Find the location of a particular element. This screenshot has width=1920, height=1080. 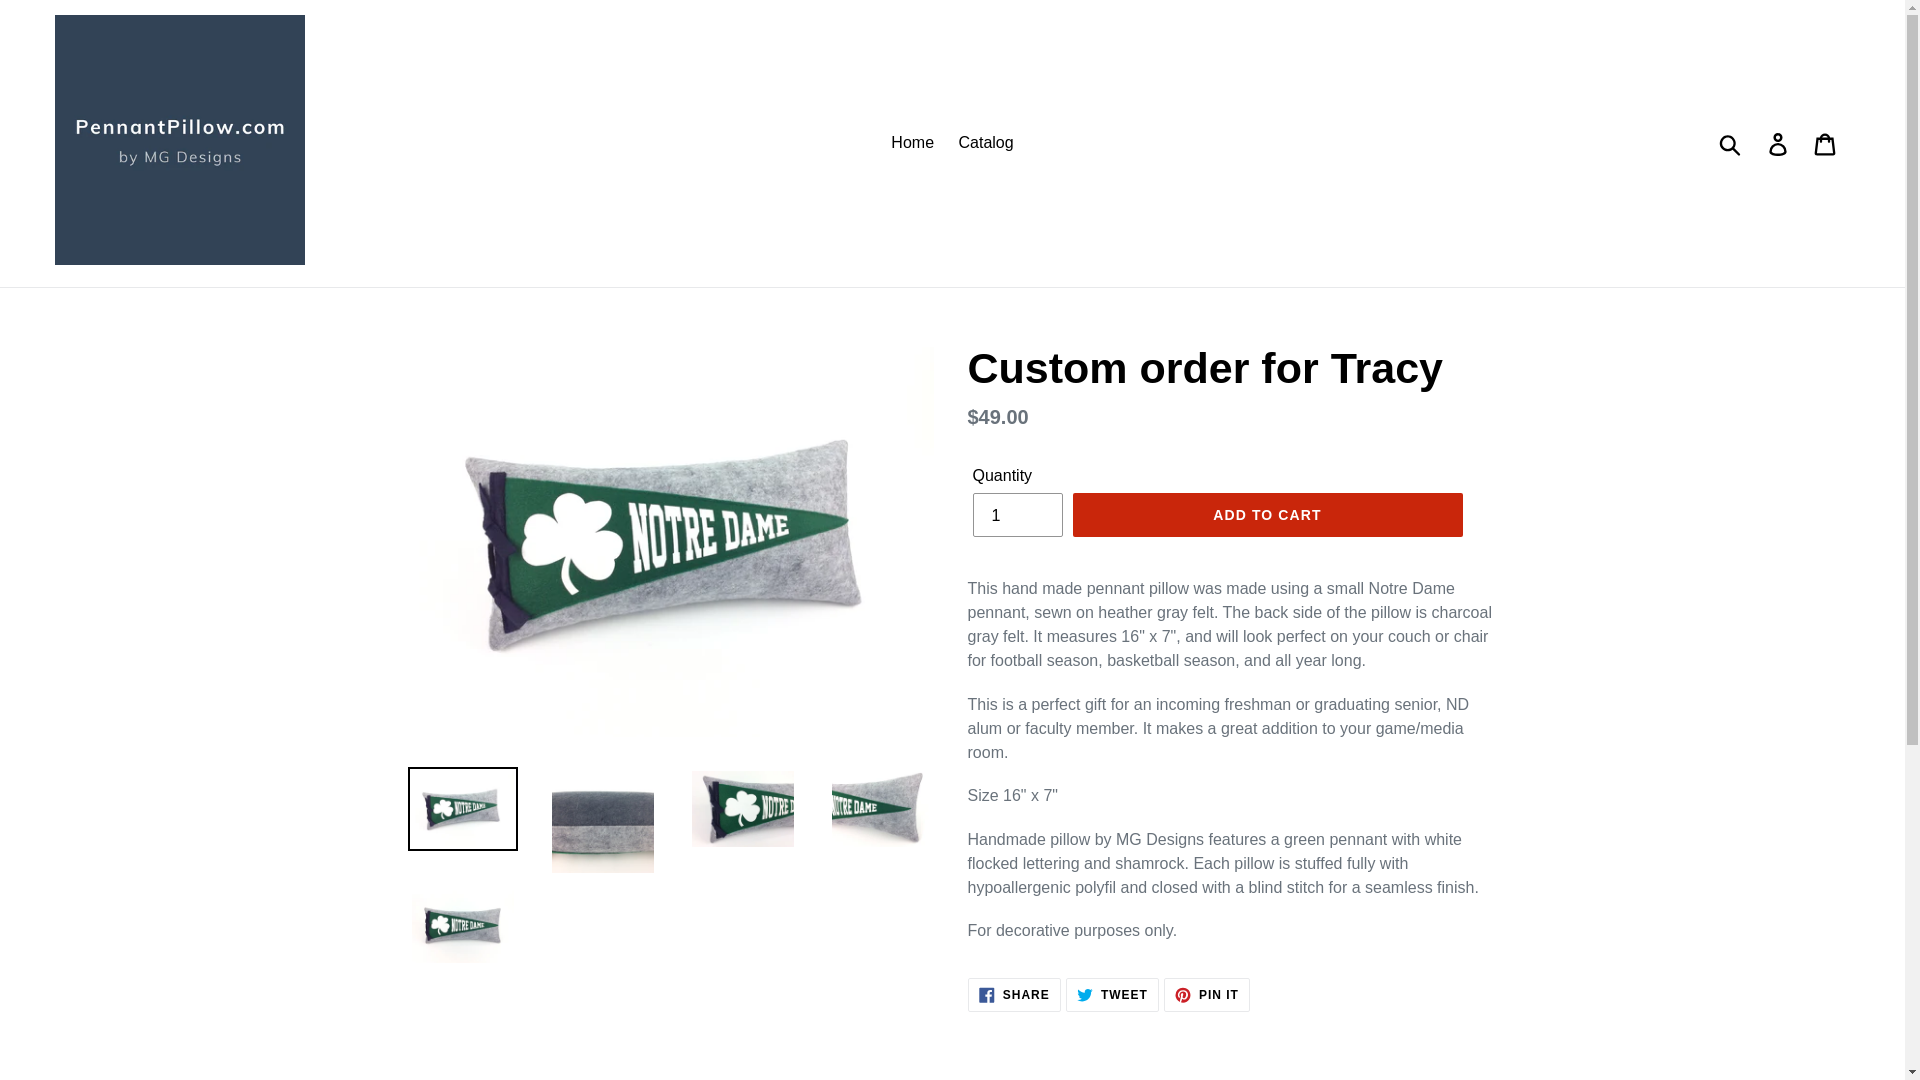

Submit is located at coordinates (1731, 142).